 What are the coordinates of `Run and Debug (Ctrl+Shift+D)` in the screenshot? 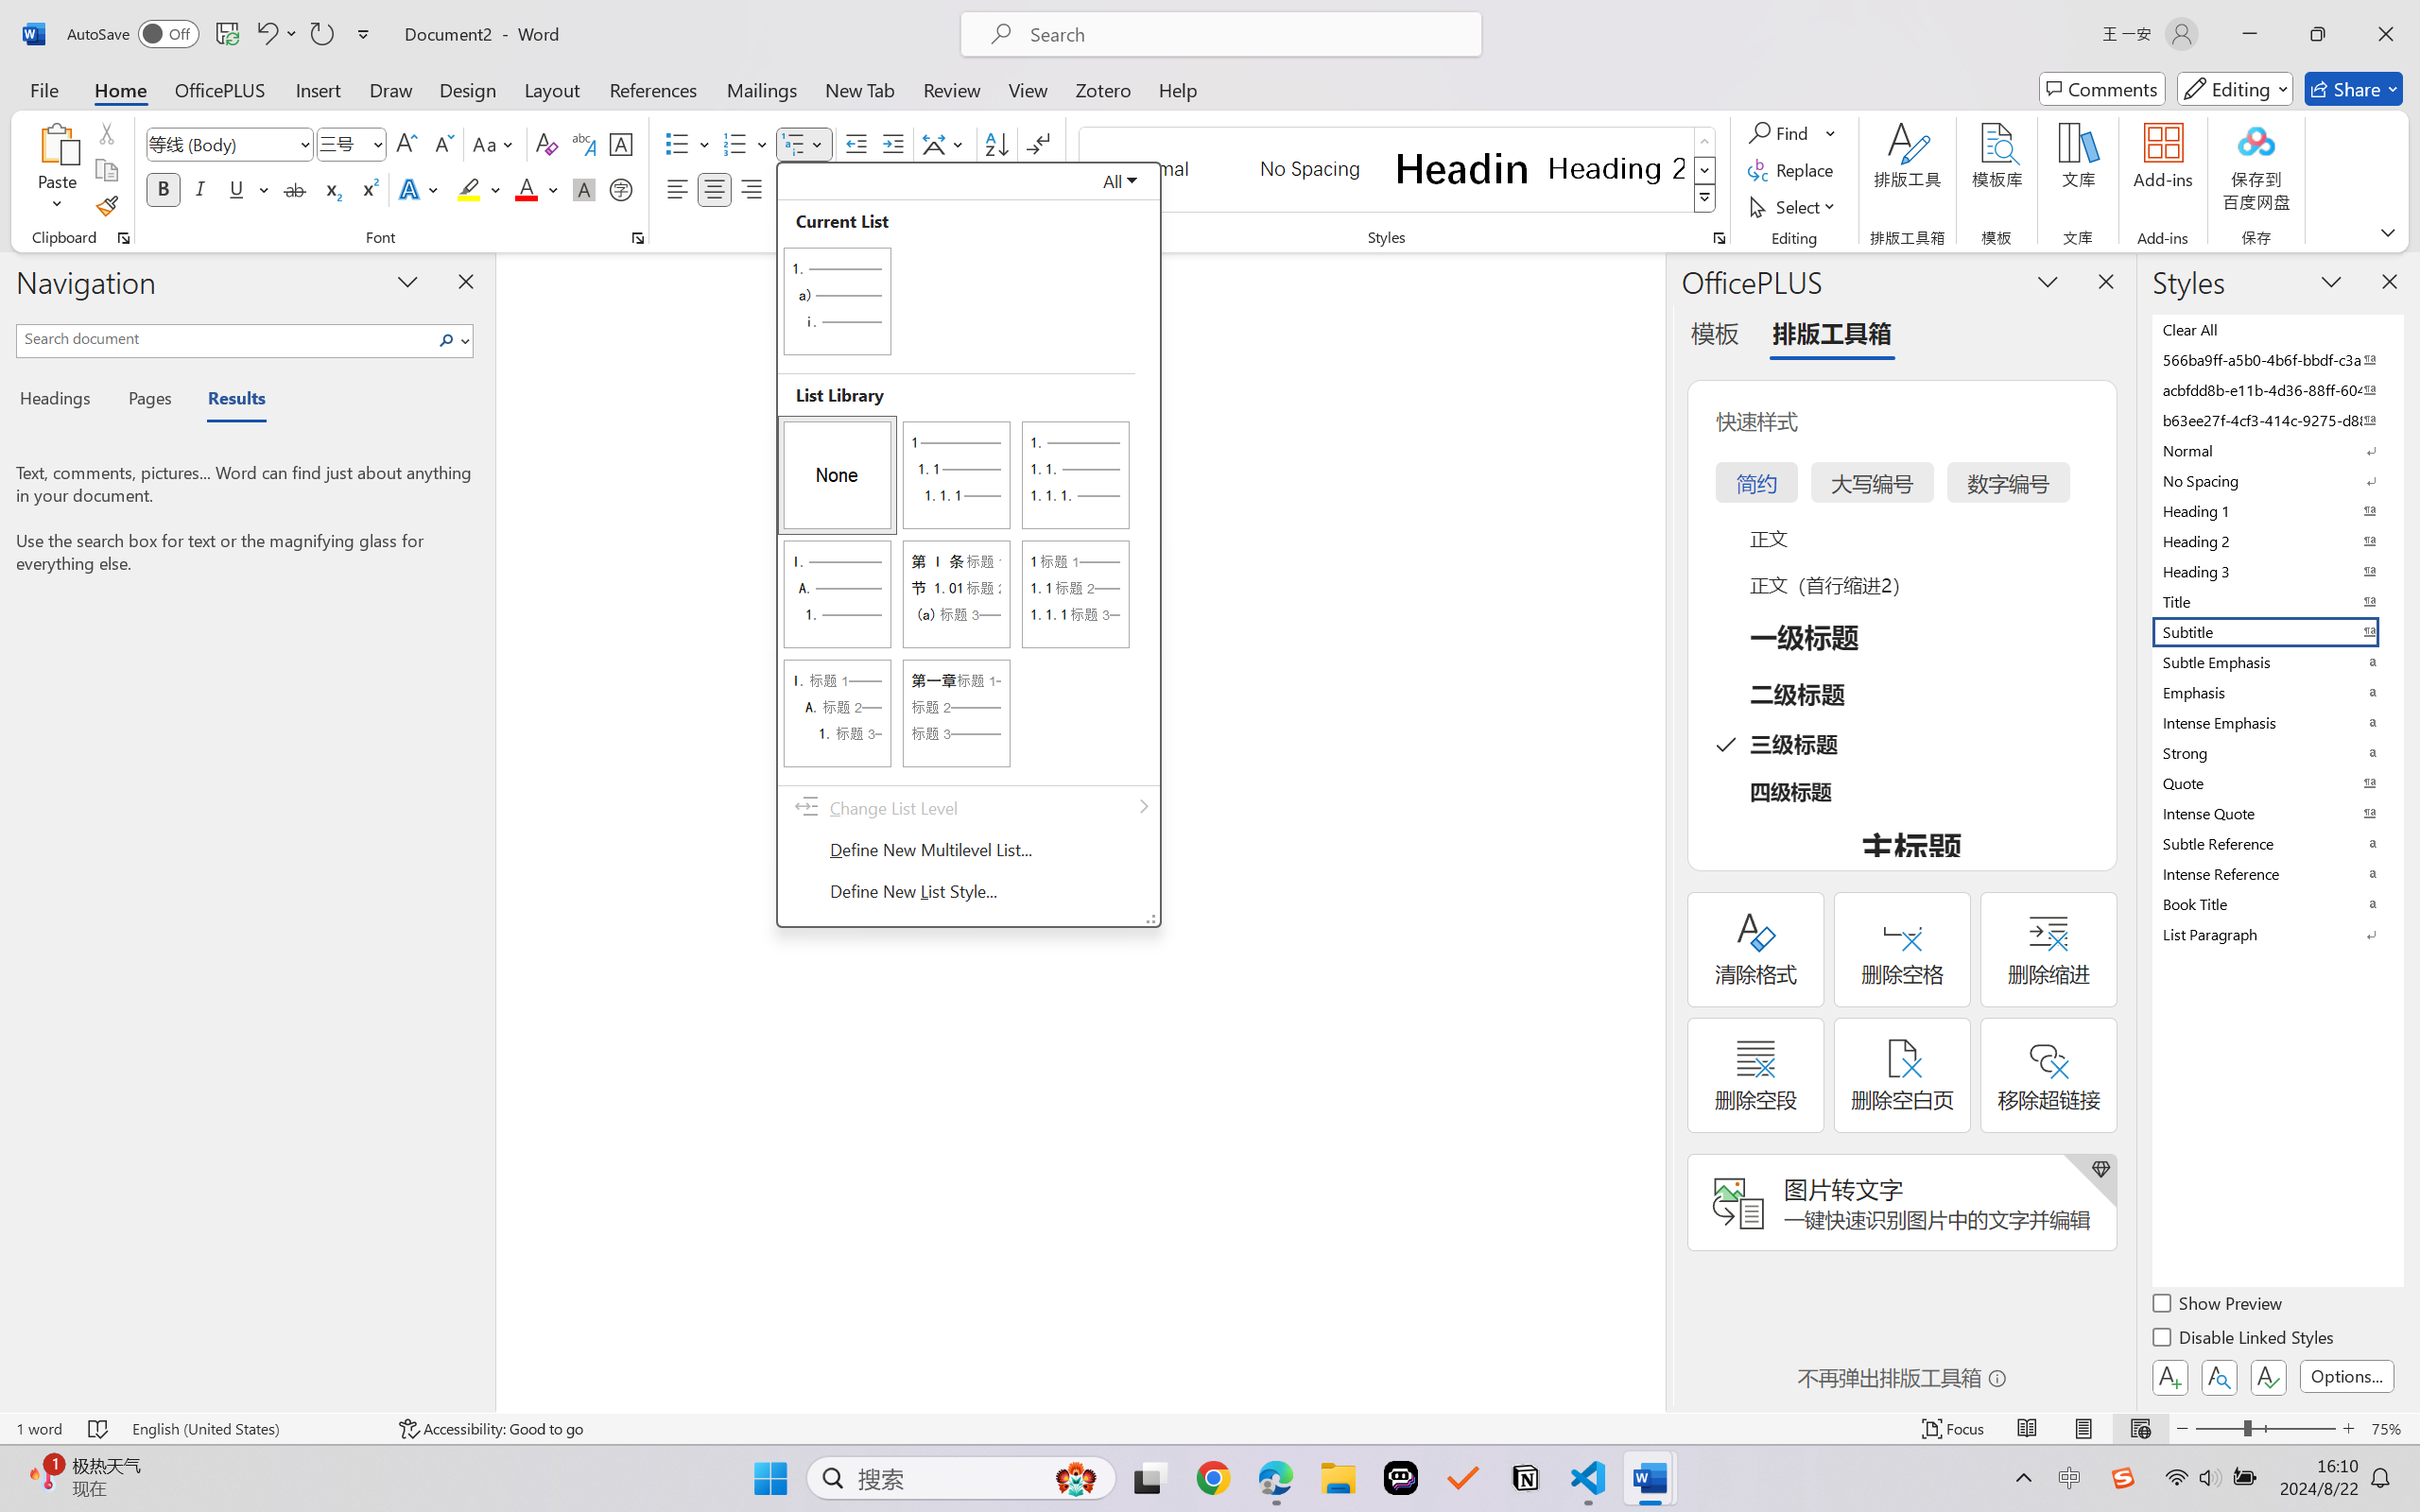 It's located at (23, 213).